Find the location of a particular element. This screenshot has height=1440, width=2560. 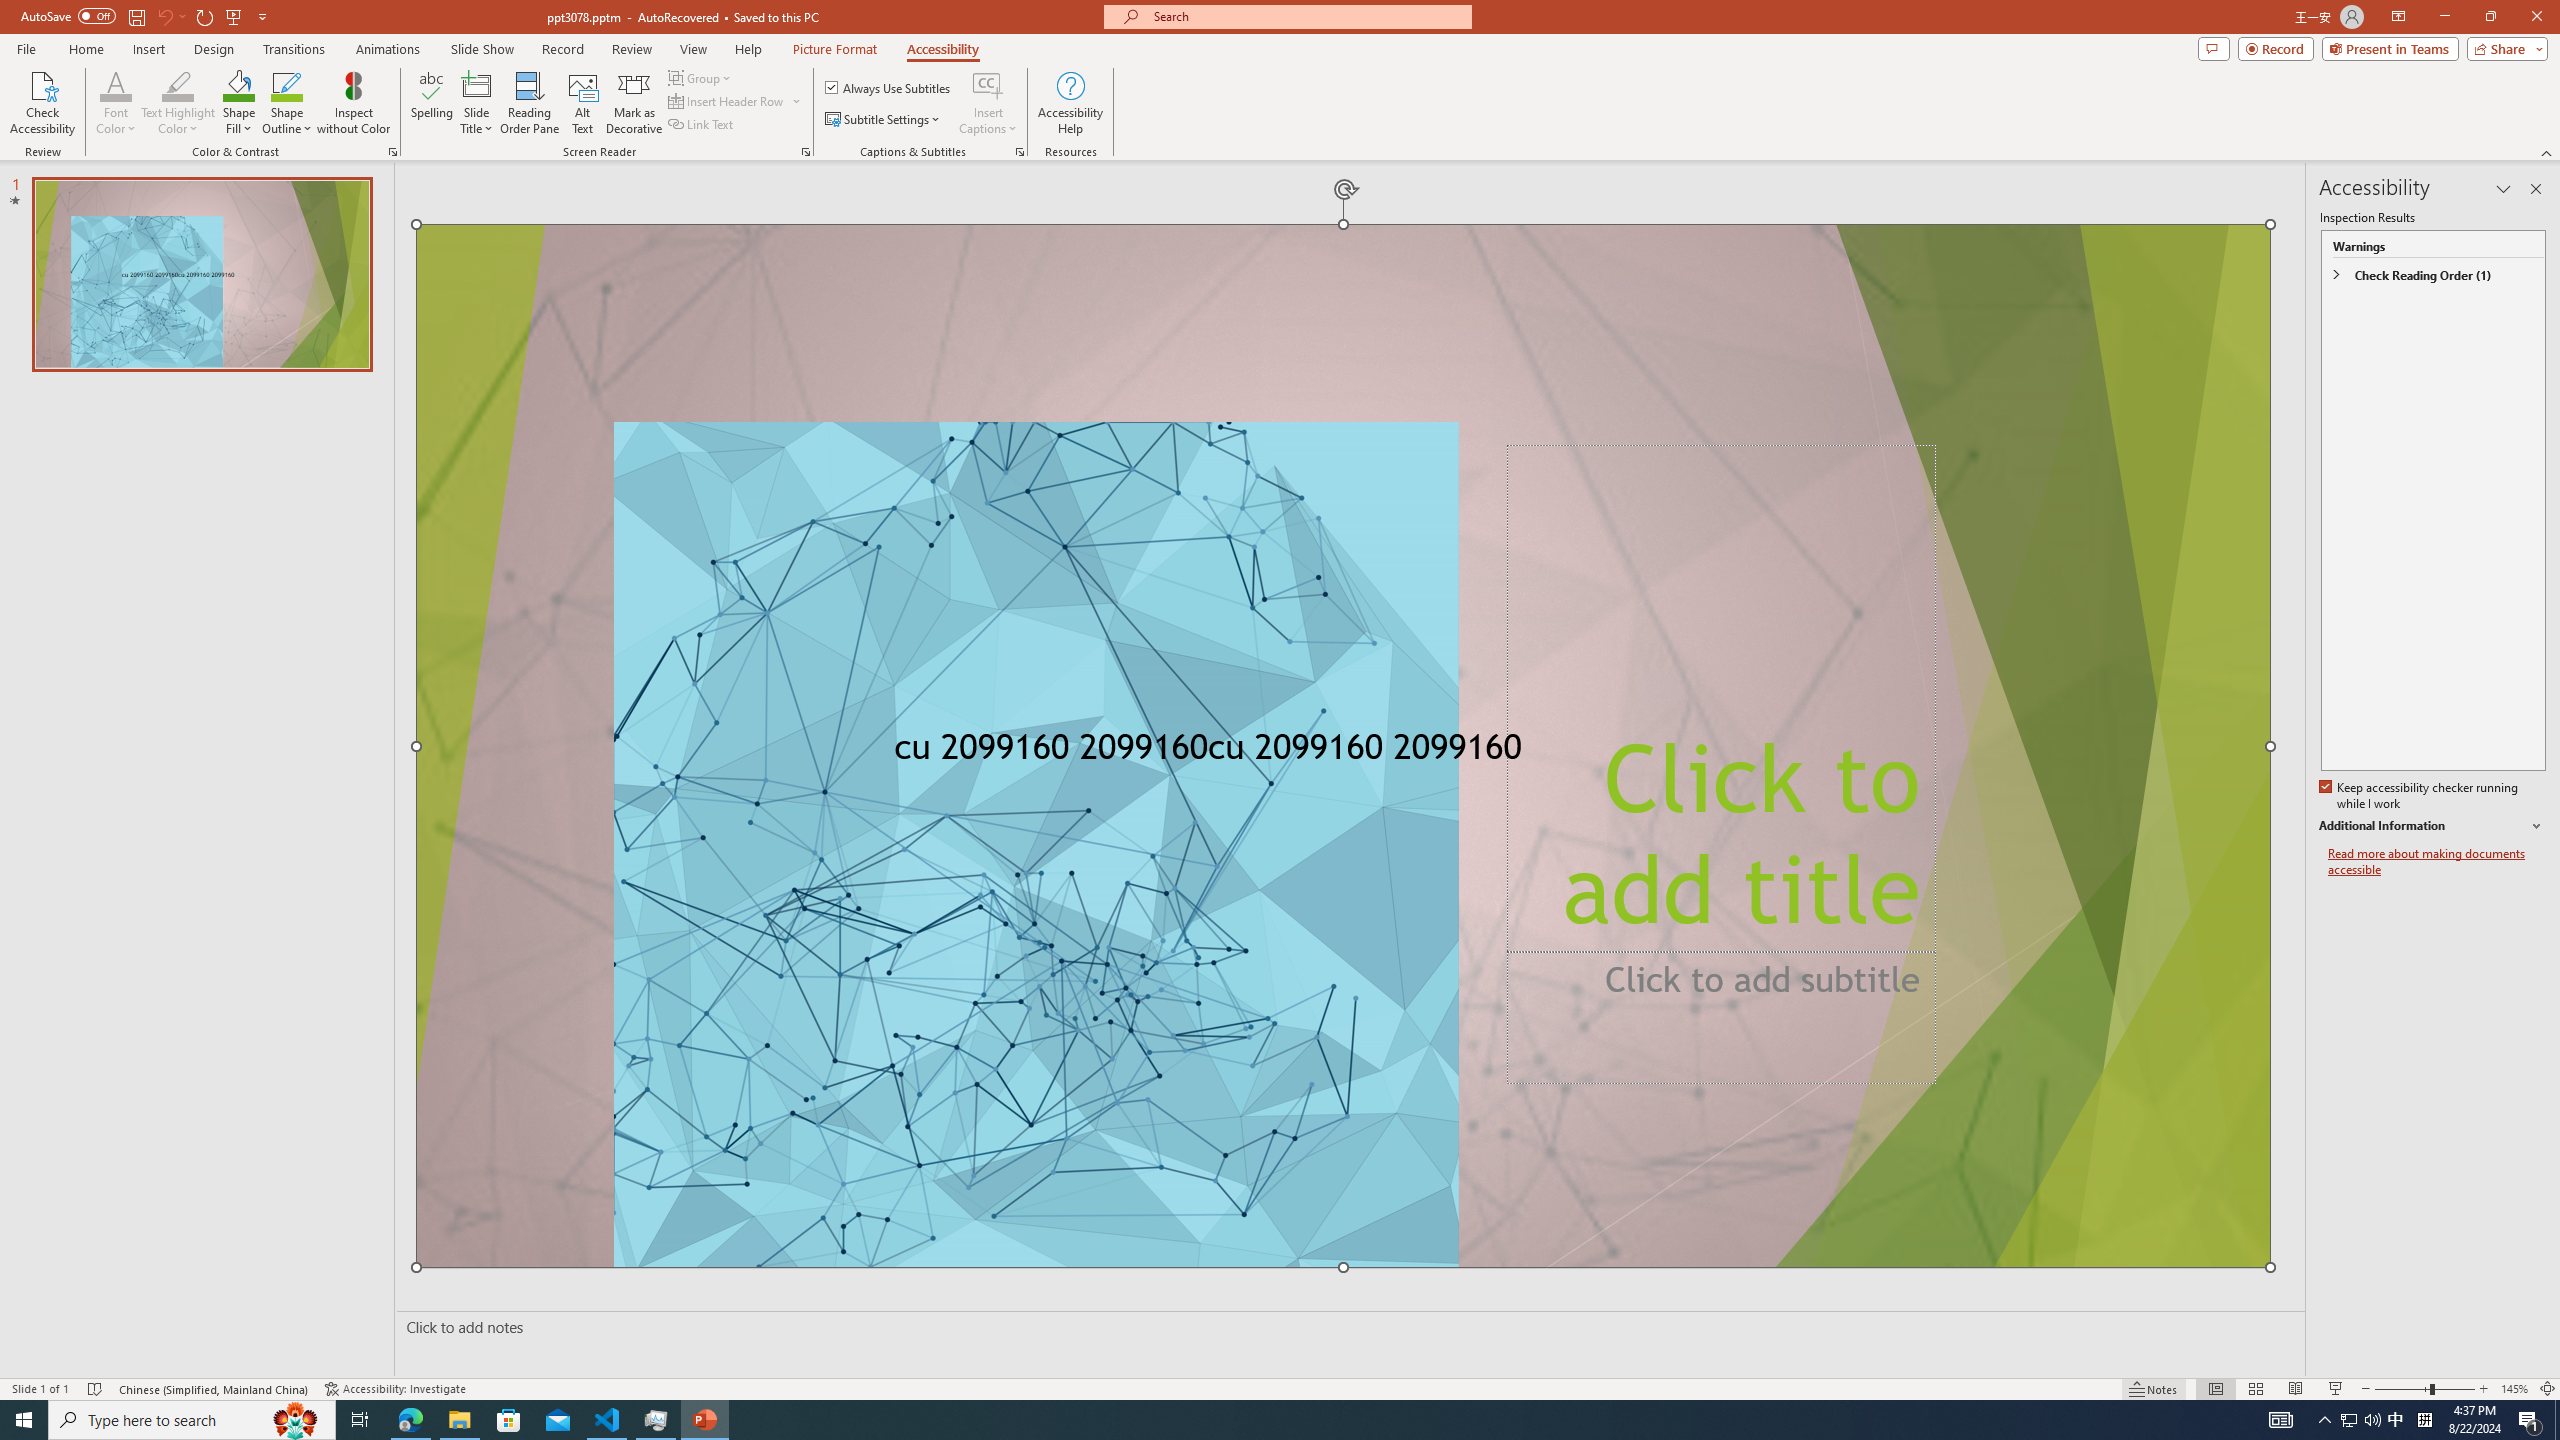

Captions & Subtitles is located at coordinates (1020, 152).